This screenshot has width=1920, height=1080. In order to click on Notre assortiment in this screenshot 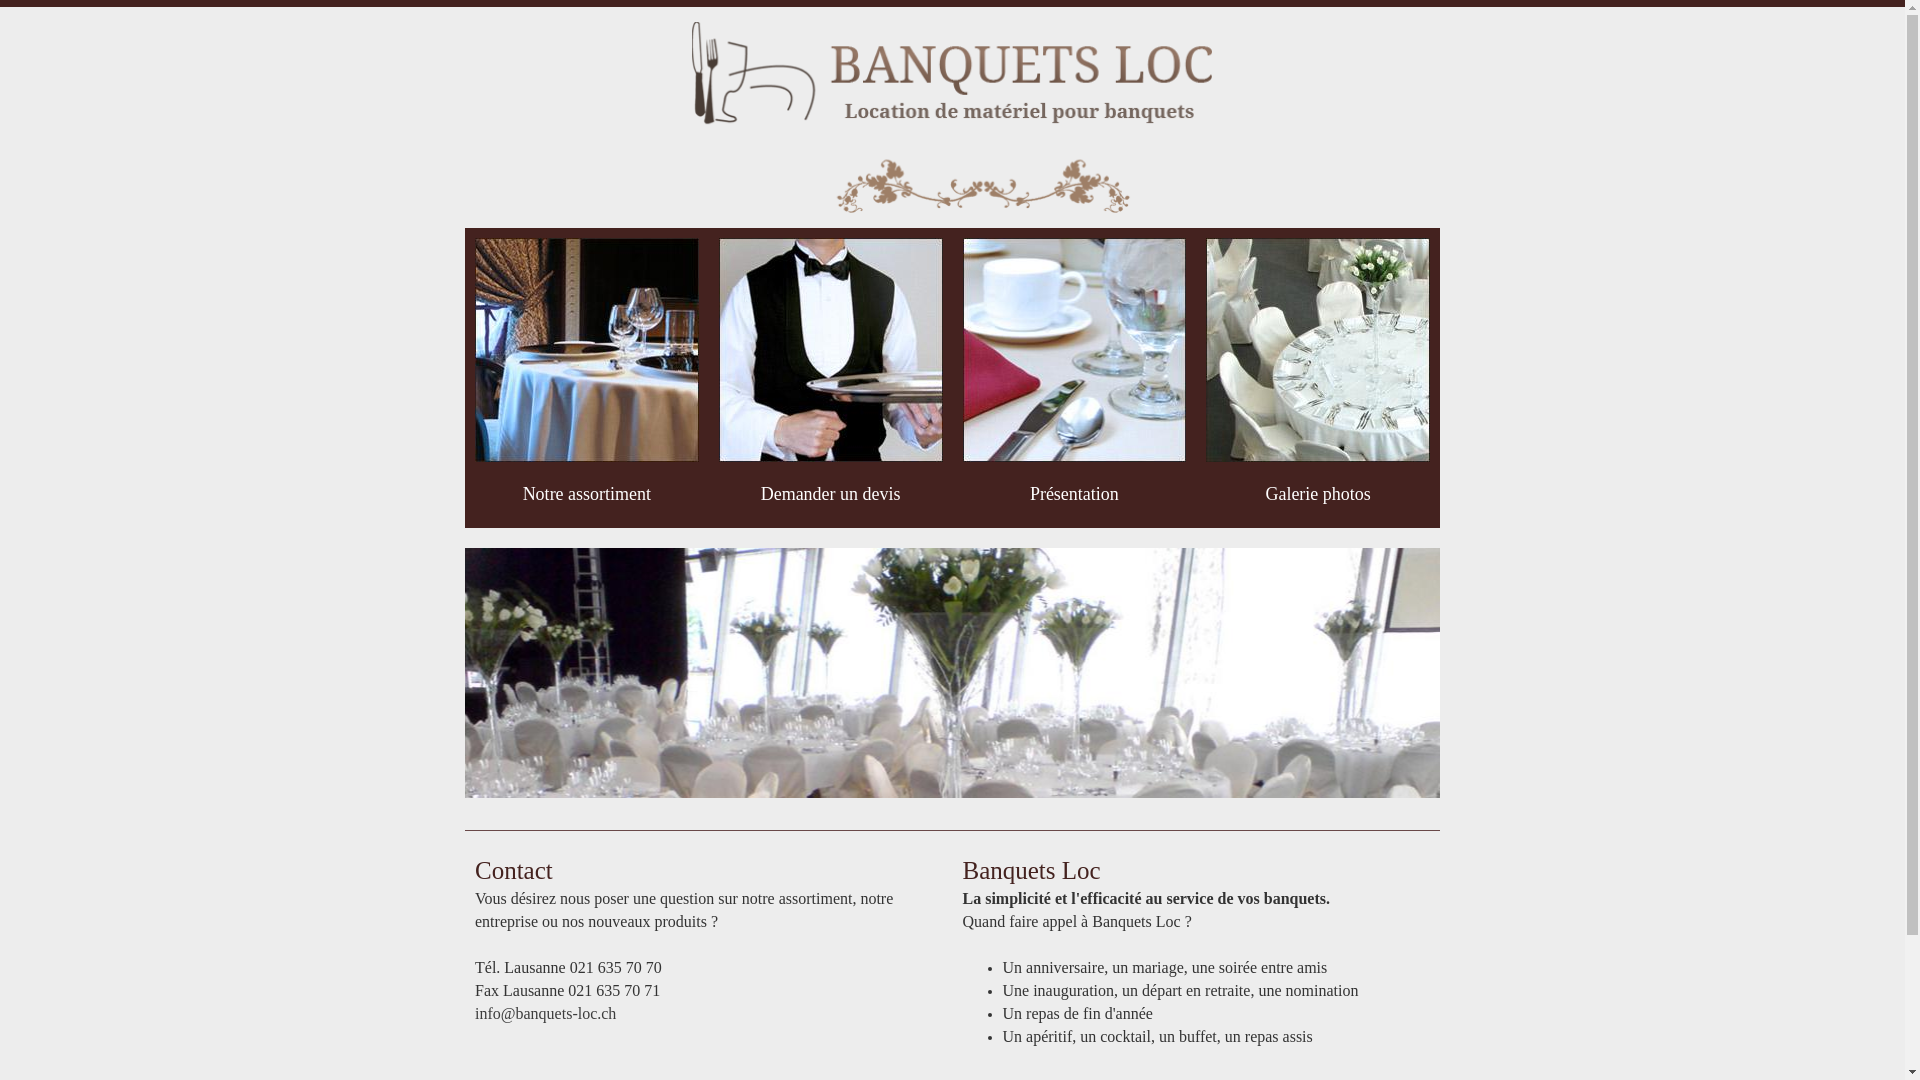, I will do `click(587, 494)`.